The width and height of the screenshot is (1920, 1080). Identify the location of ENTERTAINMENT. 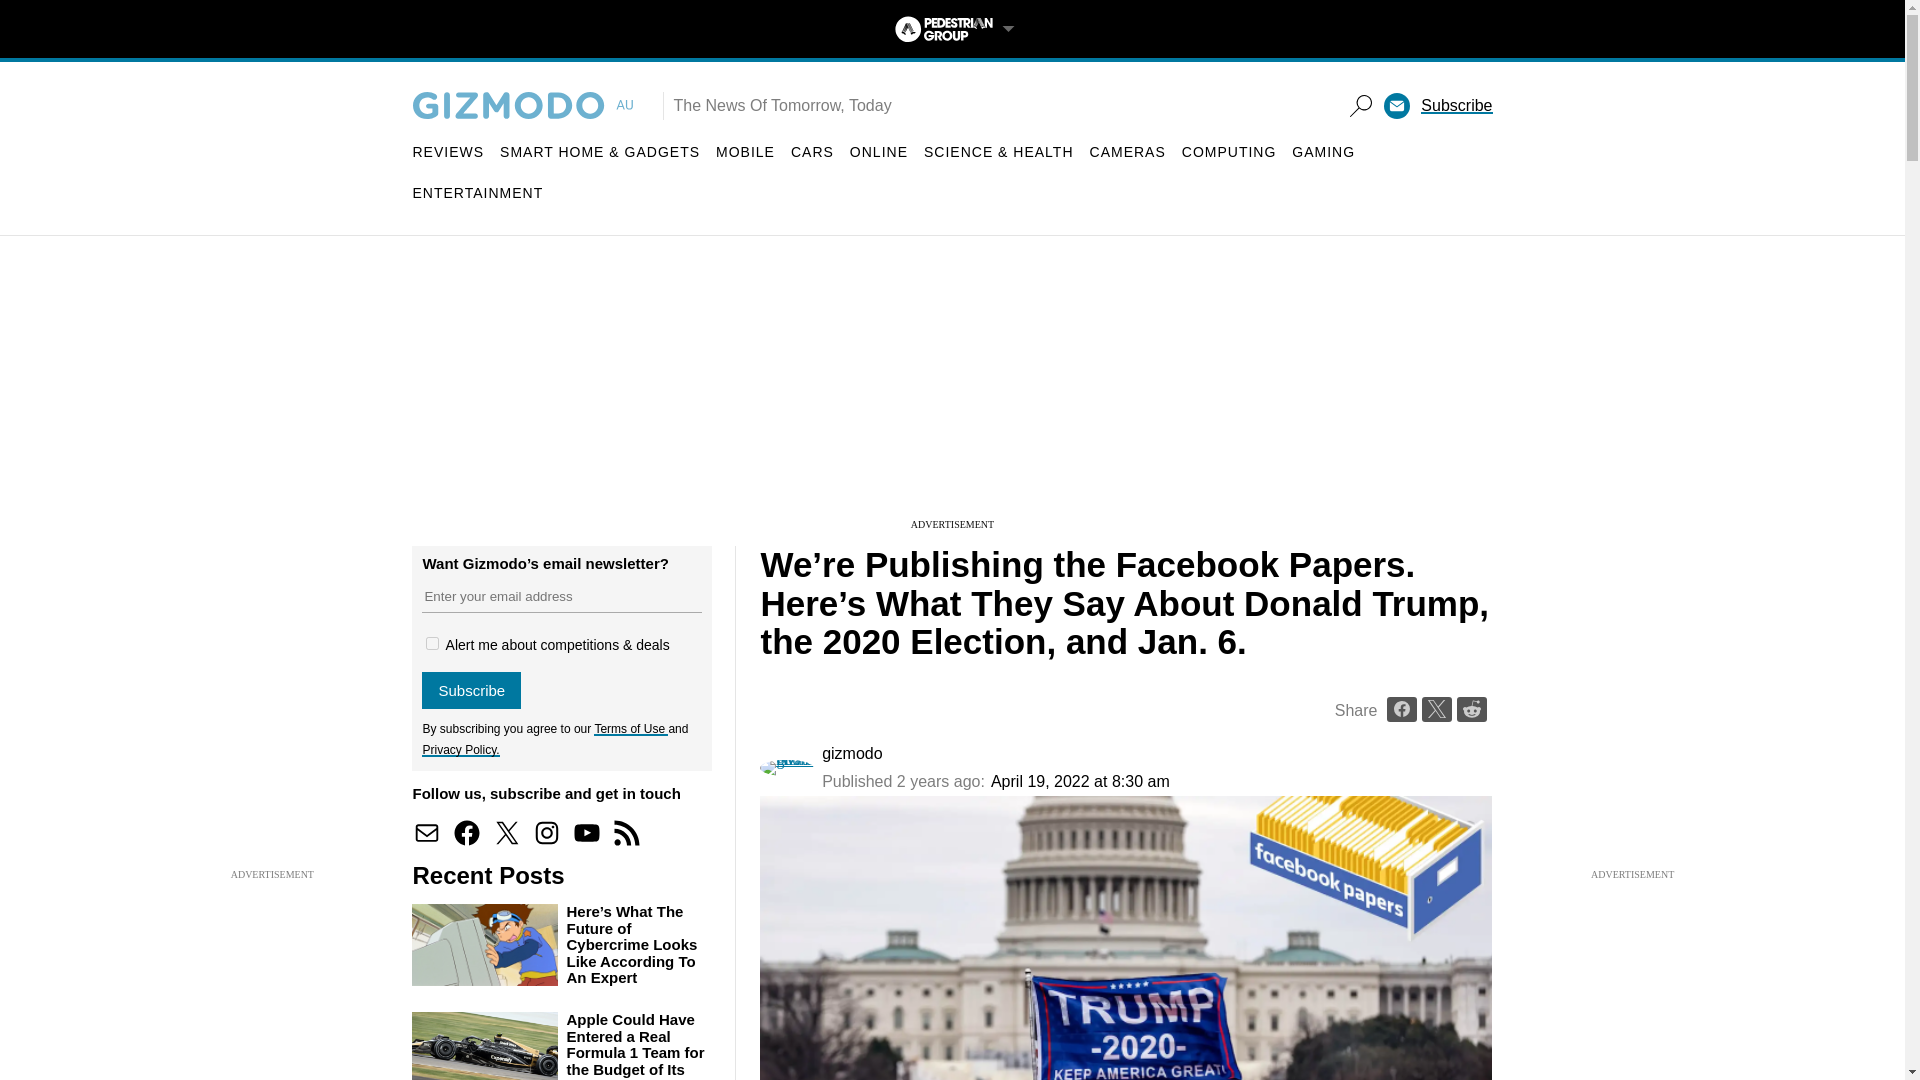
(478, 192).